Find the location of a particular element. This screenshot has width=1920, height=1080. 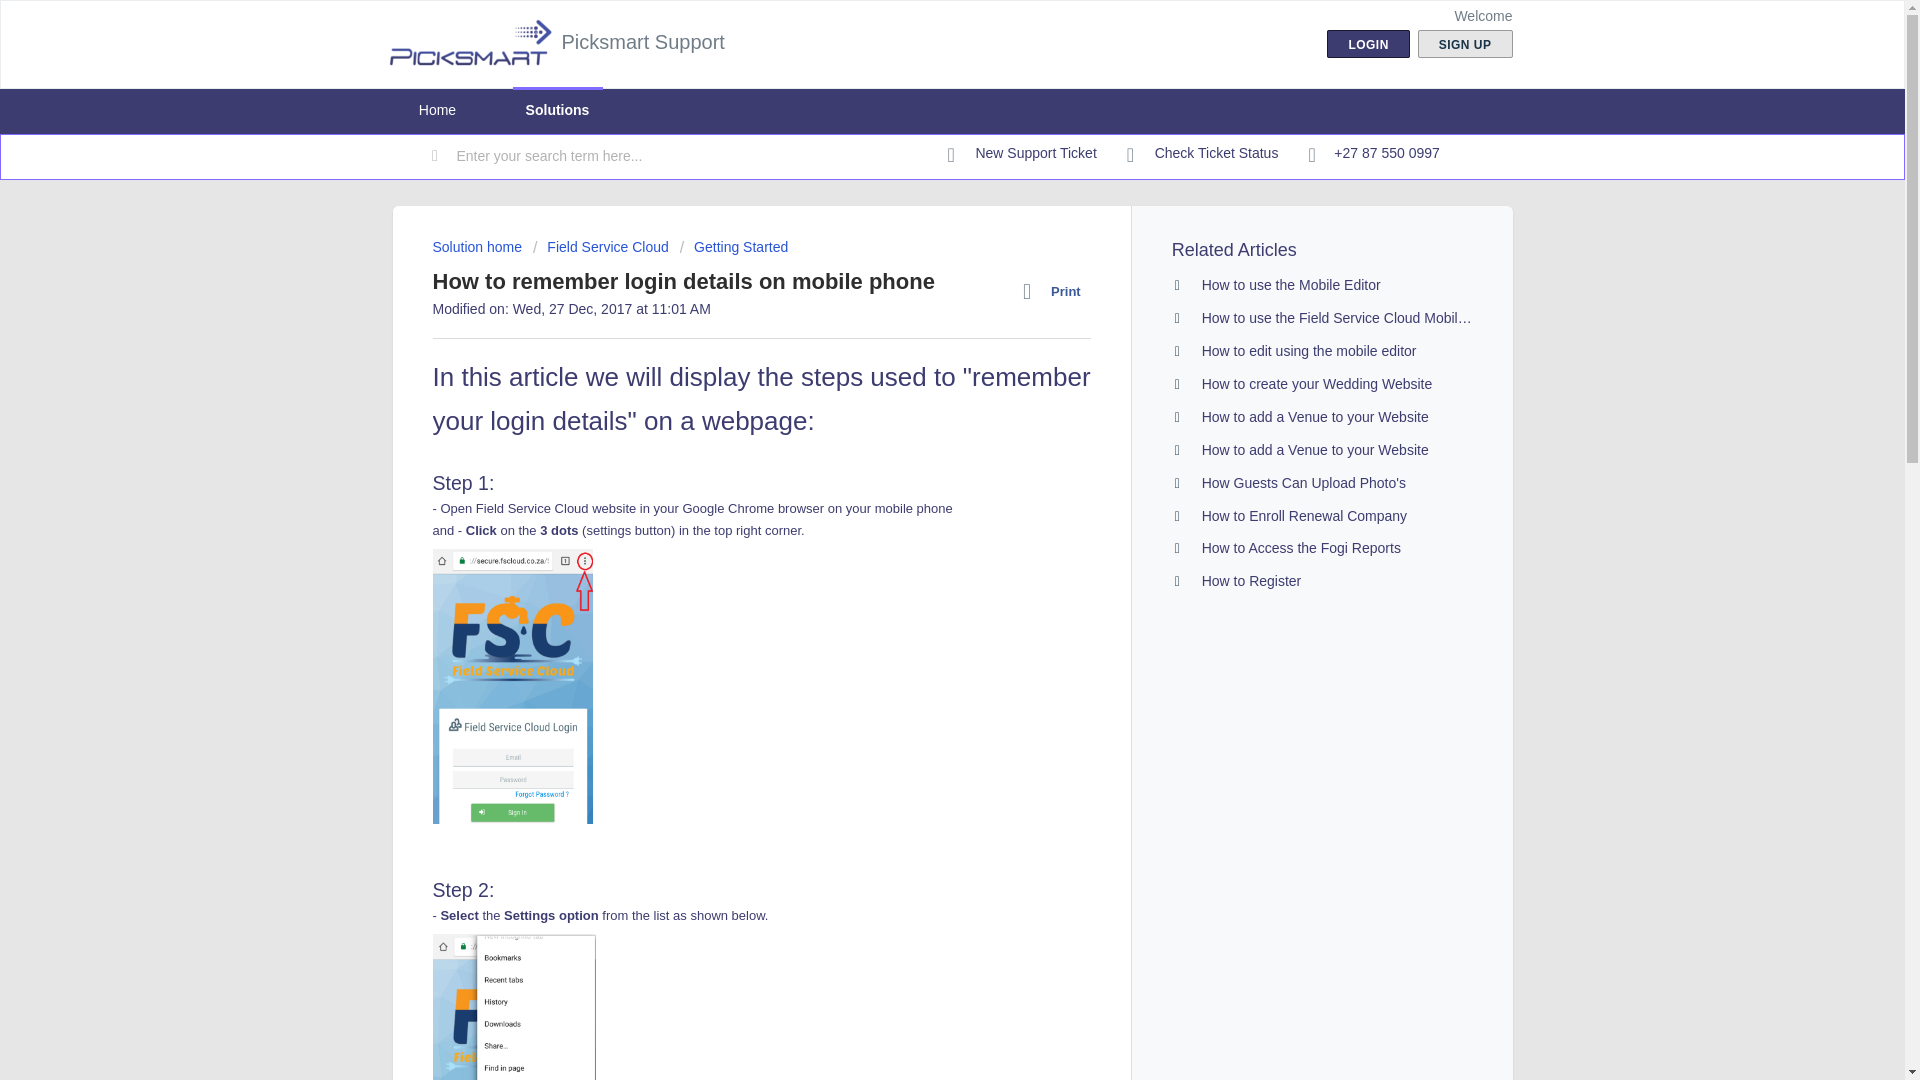

How to add a Venue to your Website is located at coordinates (1314, 449).